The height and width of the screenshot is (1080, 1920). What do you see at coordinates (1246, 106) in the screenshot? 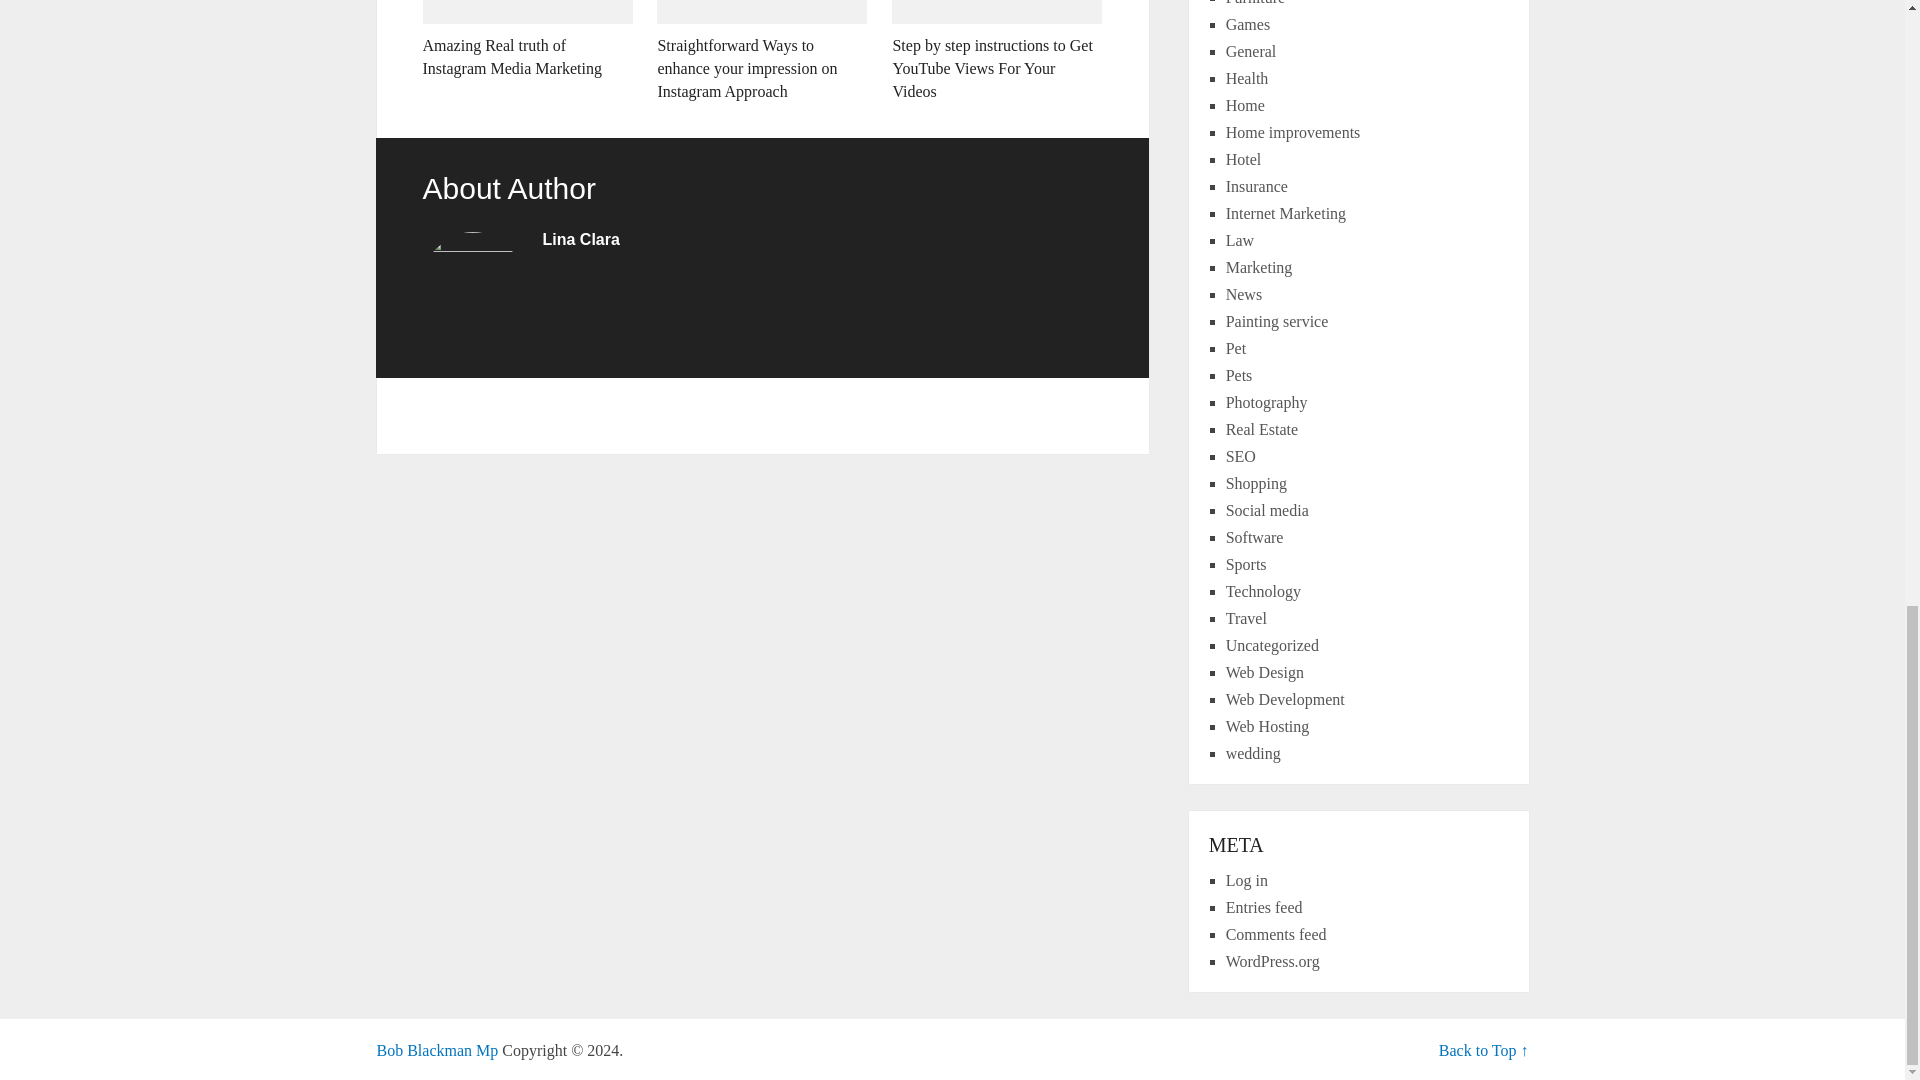
I see `Home` at bounding box center [1246, 106].